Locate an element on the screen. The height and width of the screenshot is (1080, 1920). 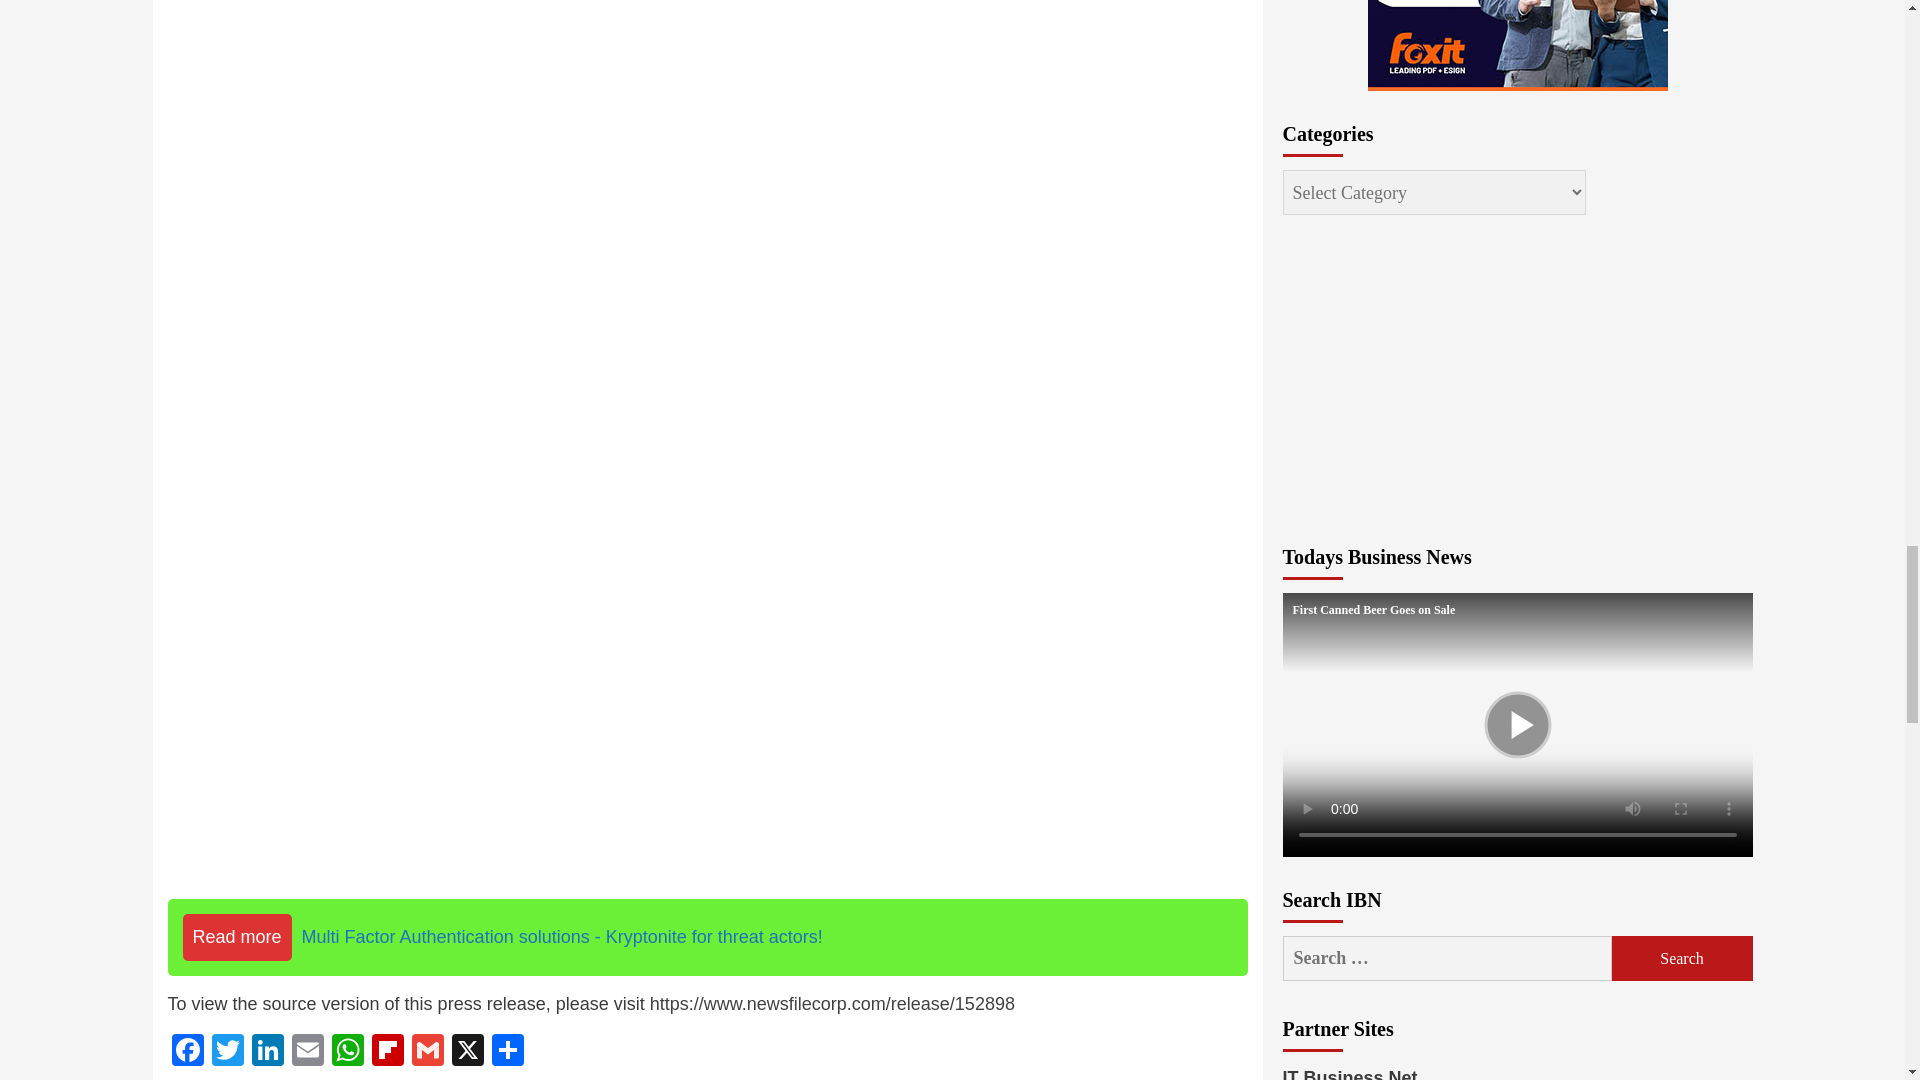
X is located at coordinates (467, 1052).